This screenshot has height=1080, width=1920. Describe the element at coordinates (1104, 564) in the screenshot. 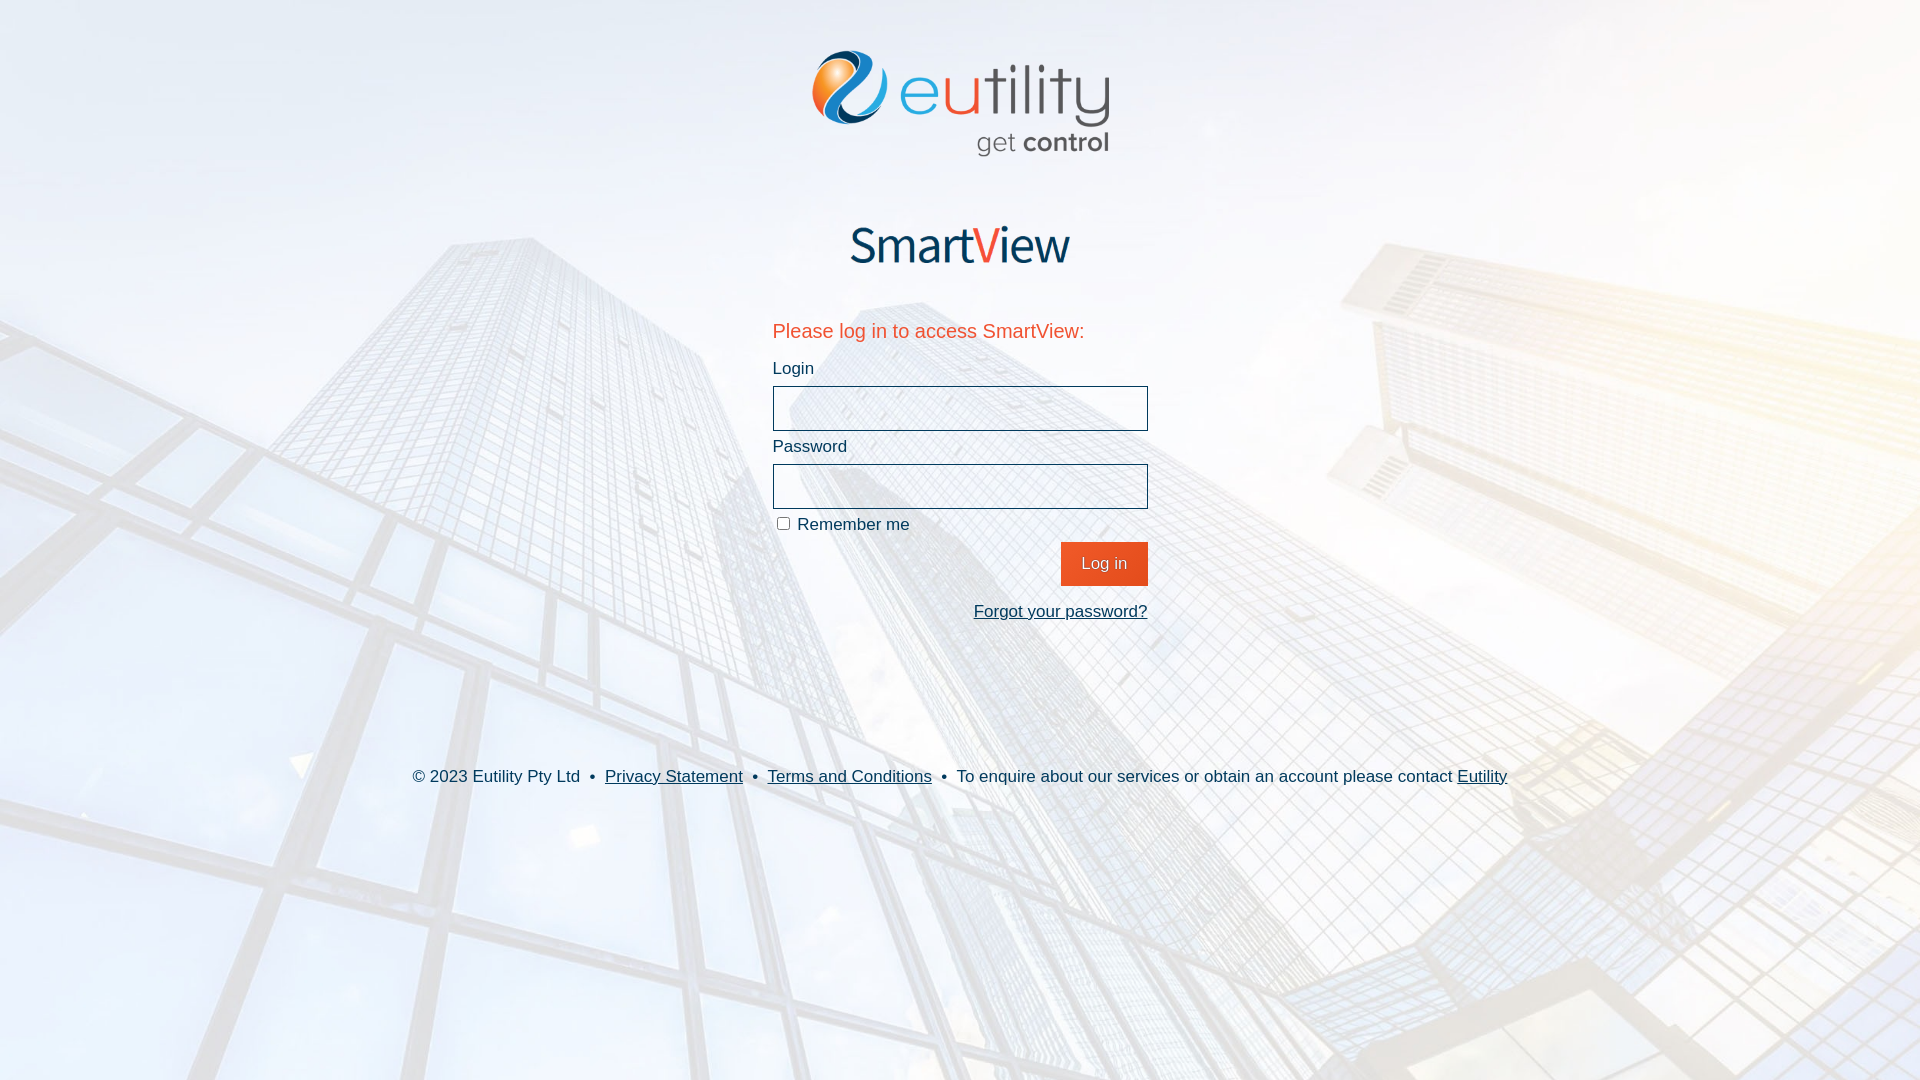

I see `Log in` at that location.